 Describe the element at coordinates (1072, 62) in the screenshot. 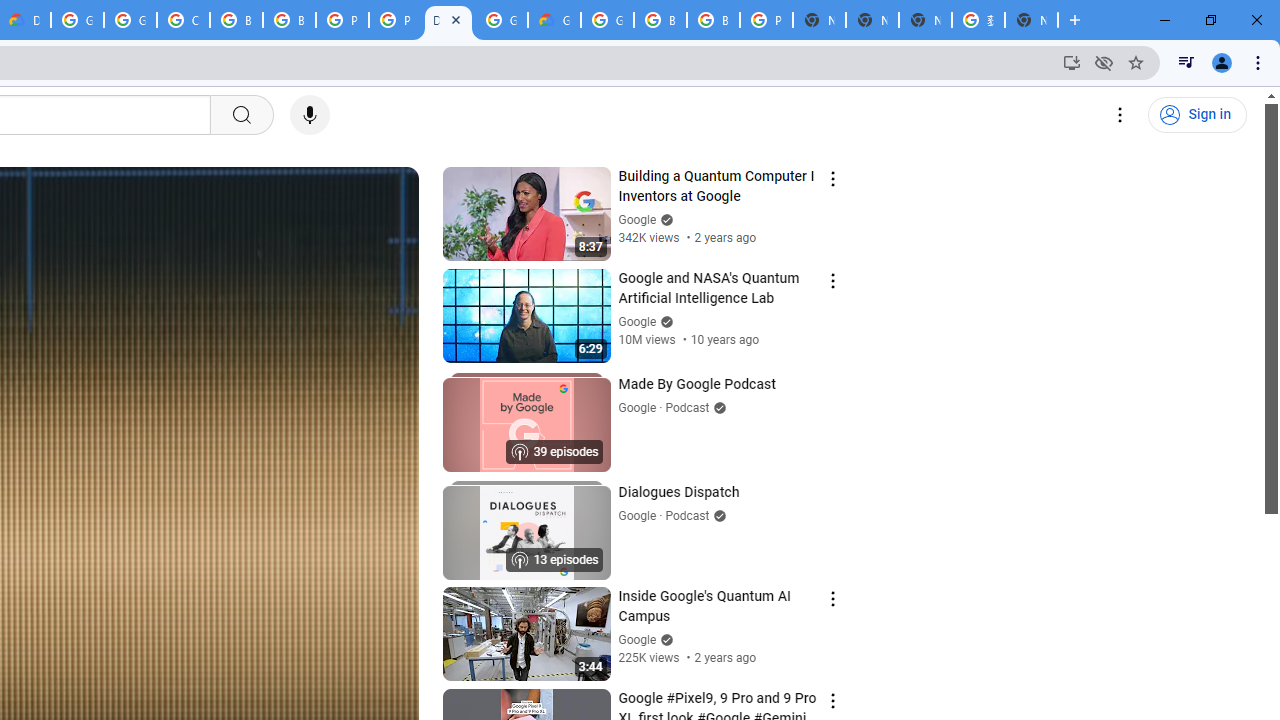

I see `Install YouTube` at that location.